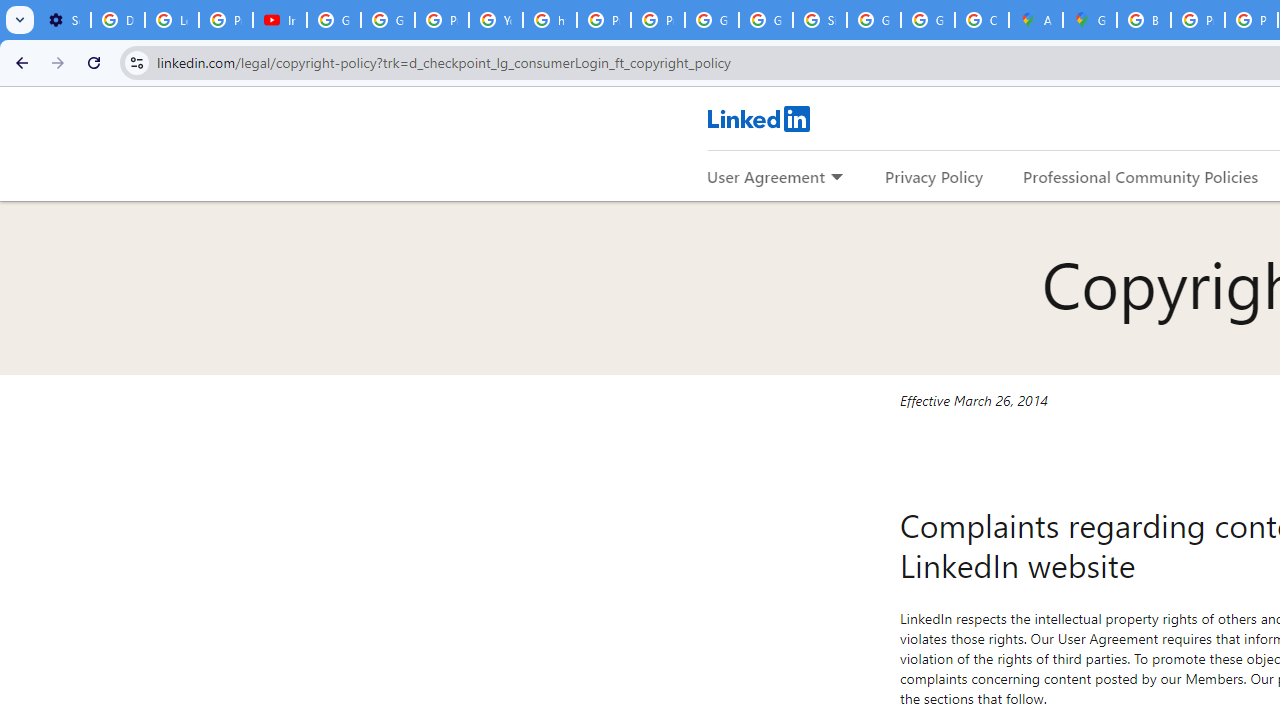 This screenshot has width=1280, height=720. I want to click on Settings - Customize profile, so click(64, 20).